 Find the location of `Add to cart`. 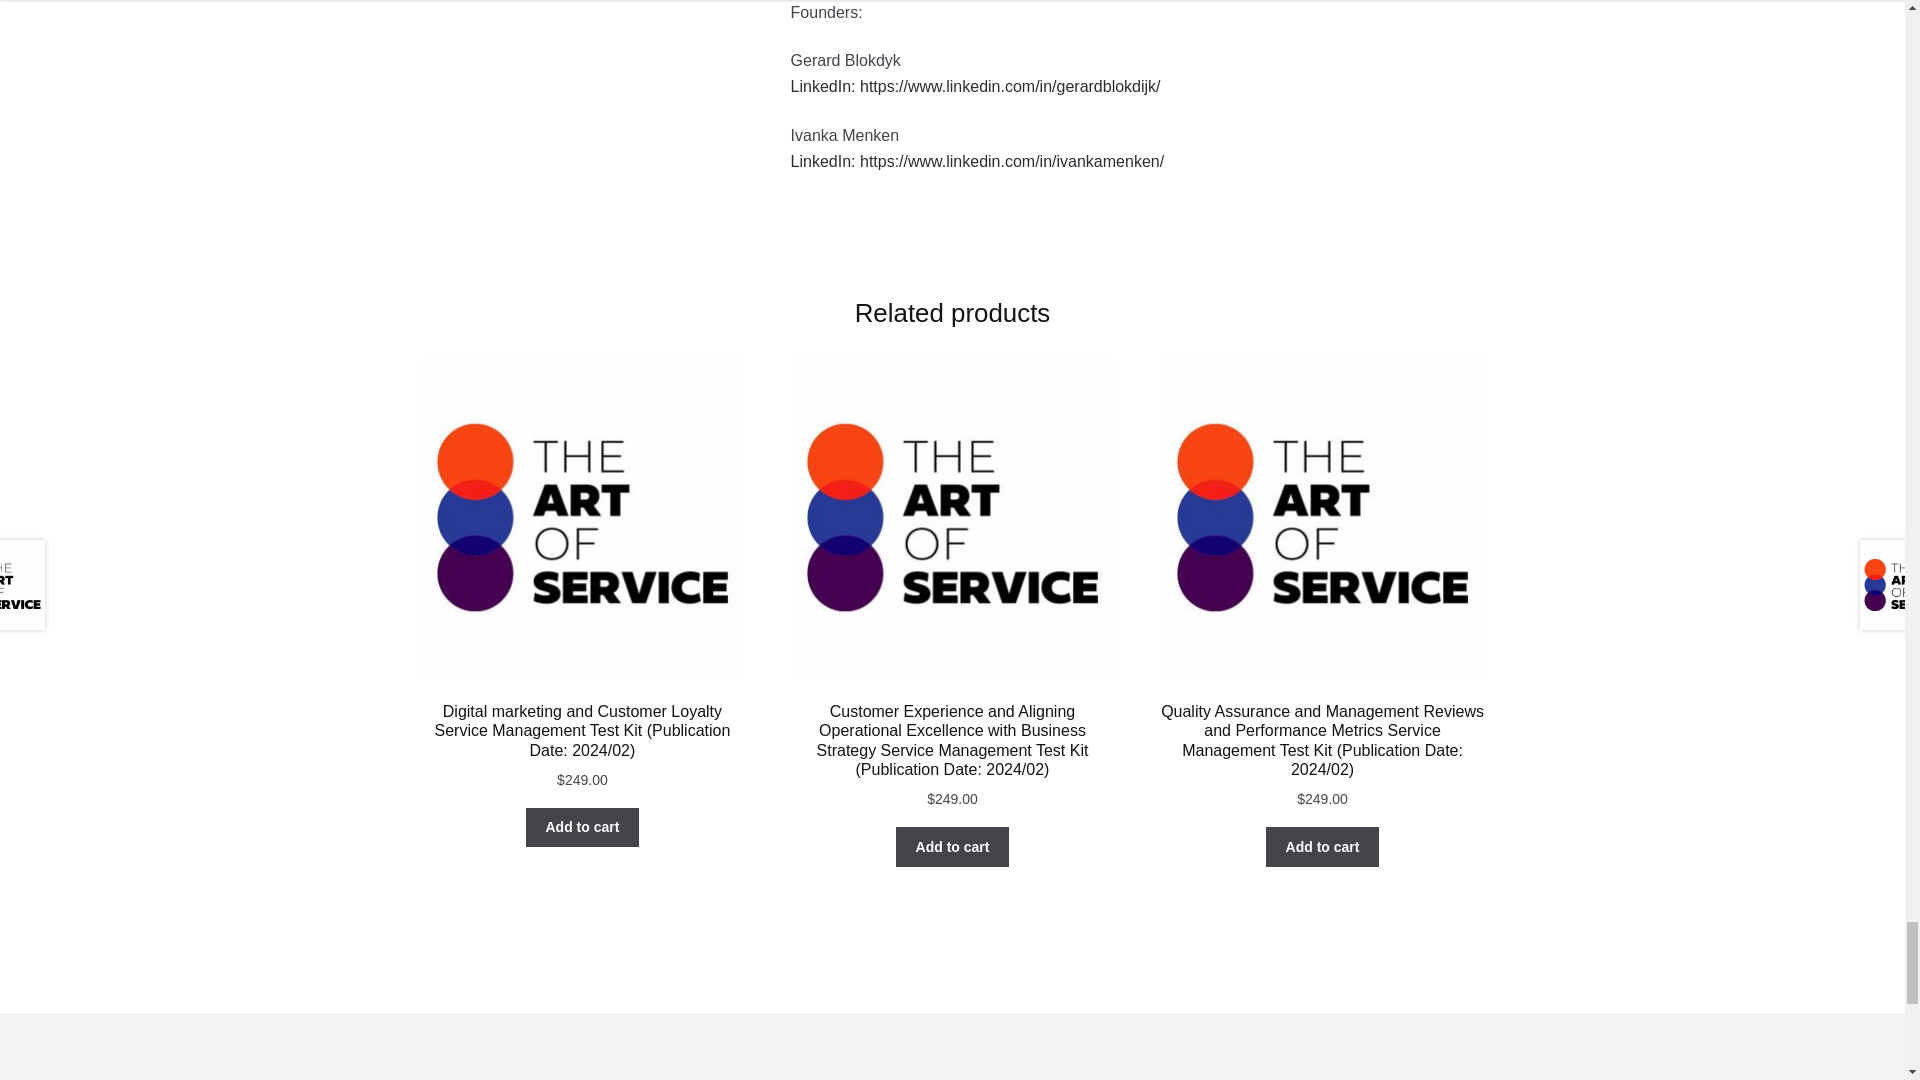

Add to cart is located at coordinates (1322, 847).